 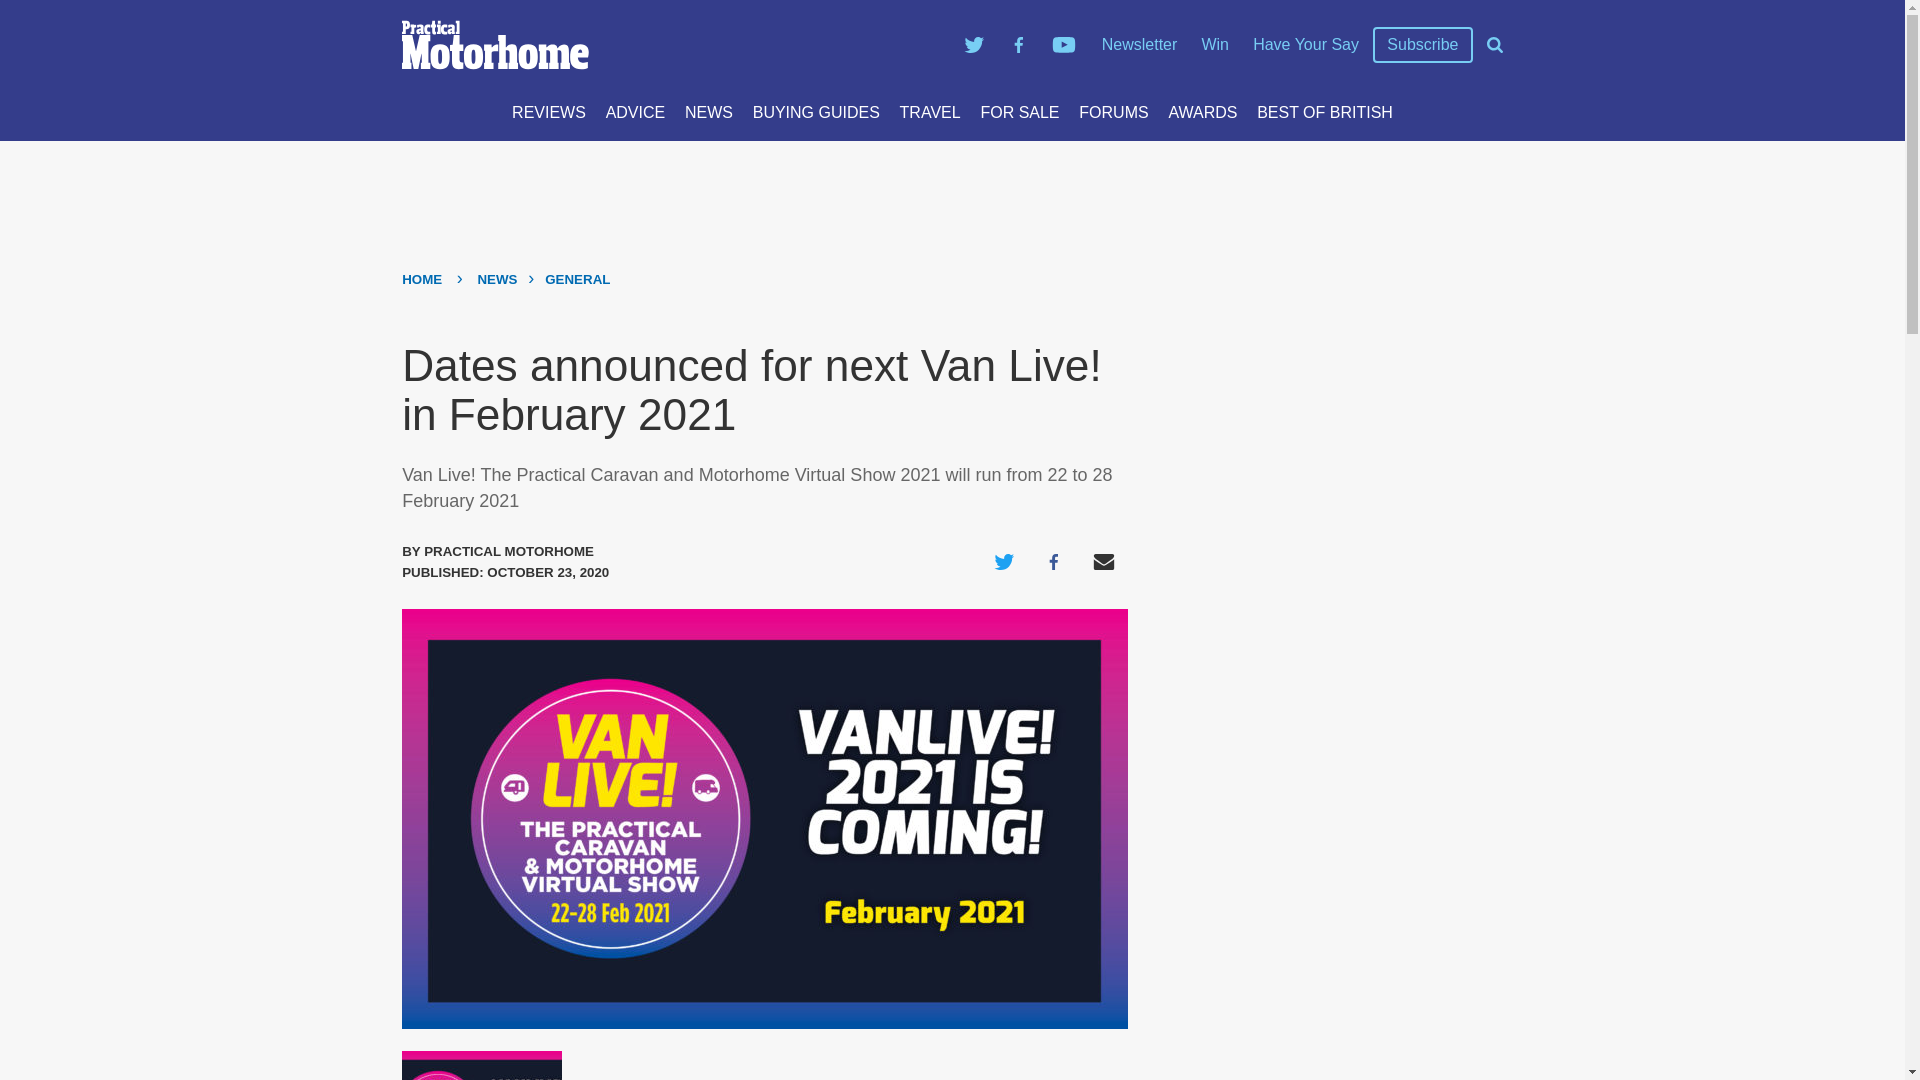 What do you see at coordinates (636, 112) in the screenshot?
I see `ADVICE` at bounding box center [636, 112].